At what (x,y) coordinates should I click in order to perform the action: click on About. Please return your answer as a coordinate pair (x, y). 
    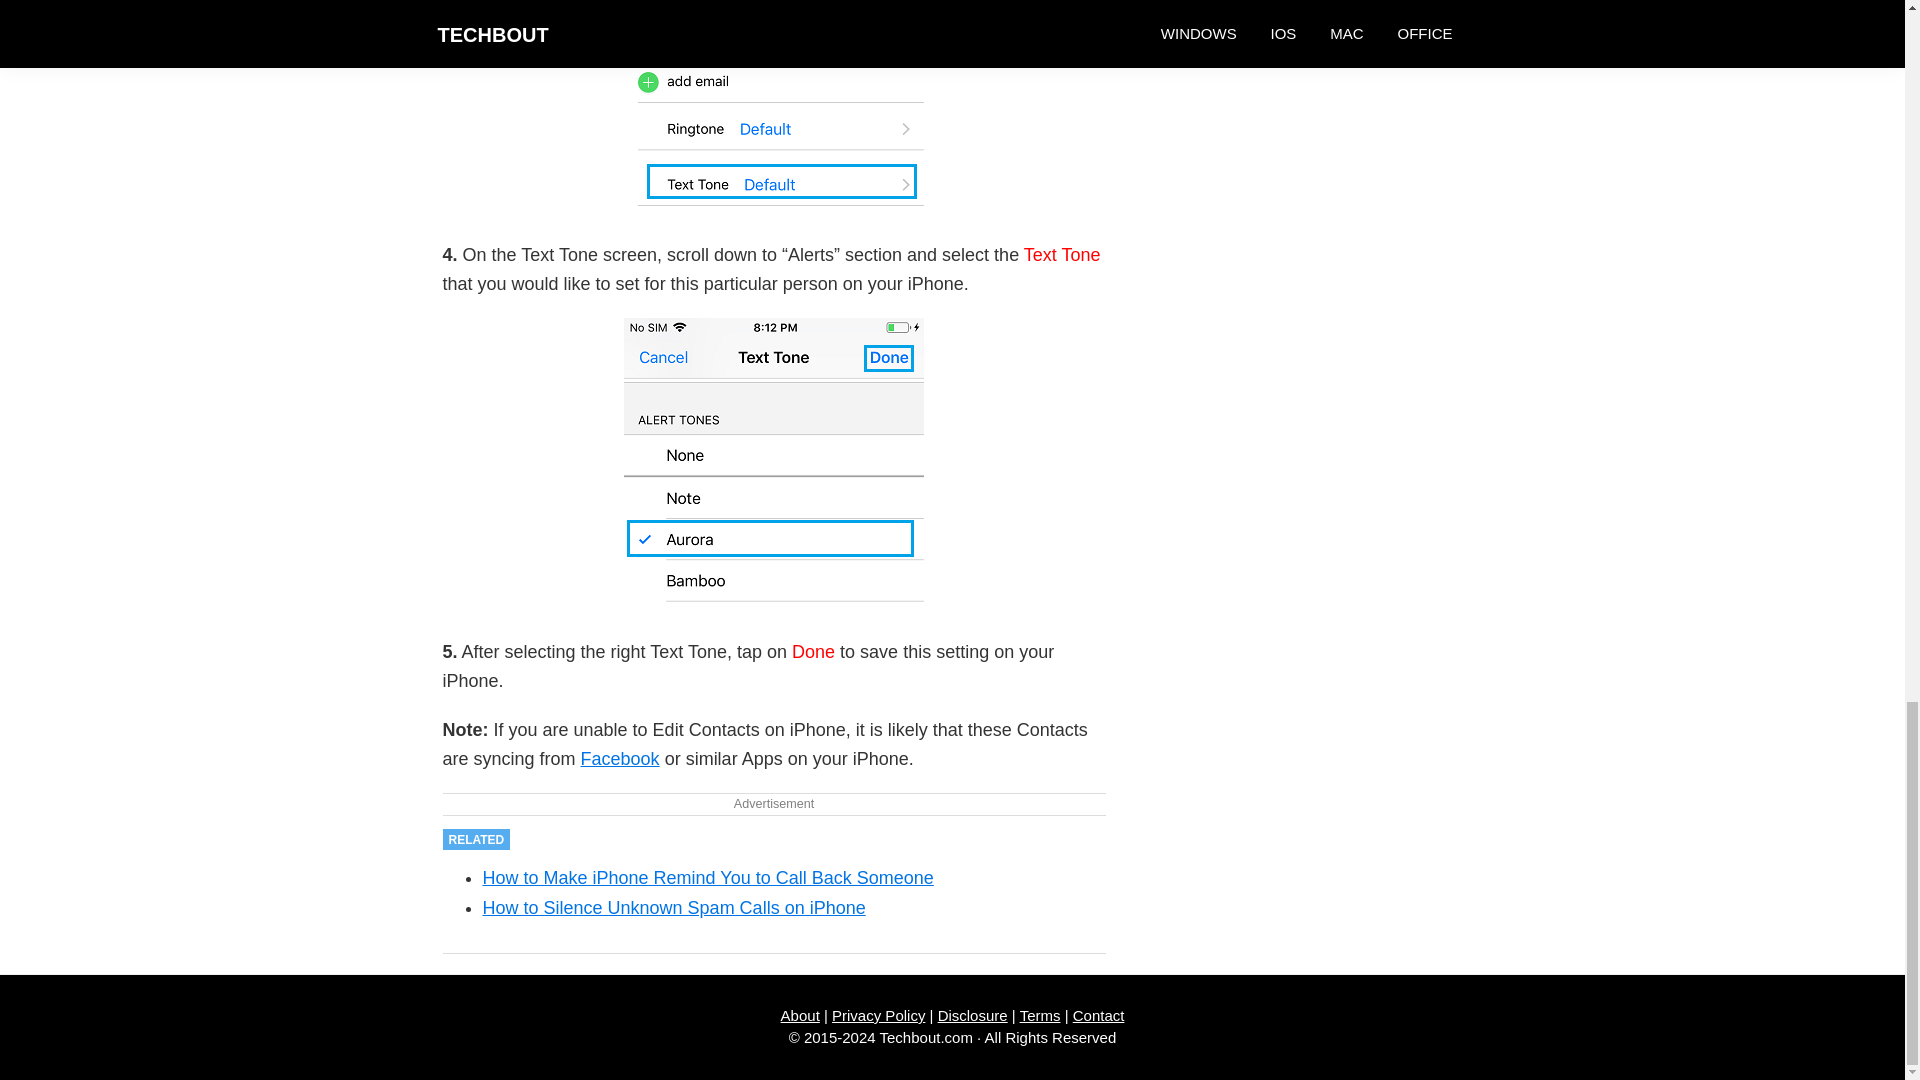
    Looking at the image, I should click on (800, 1014).